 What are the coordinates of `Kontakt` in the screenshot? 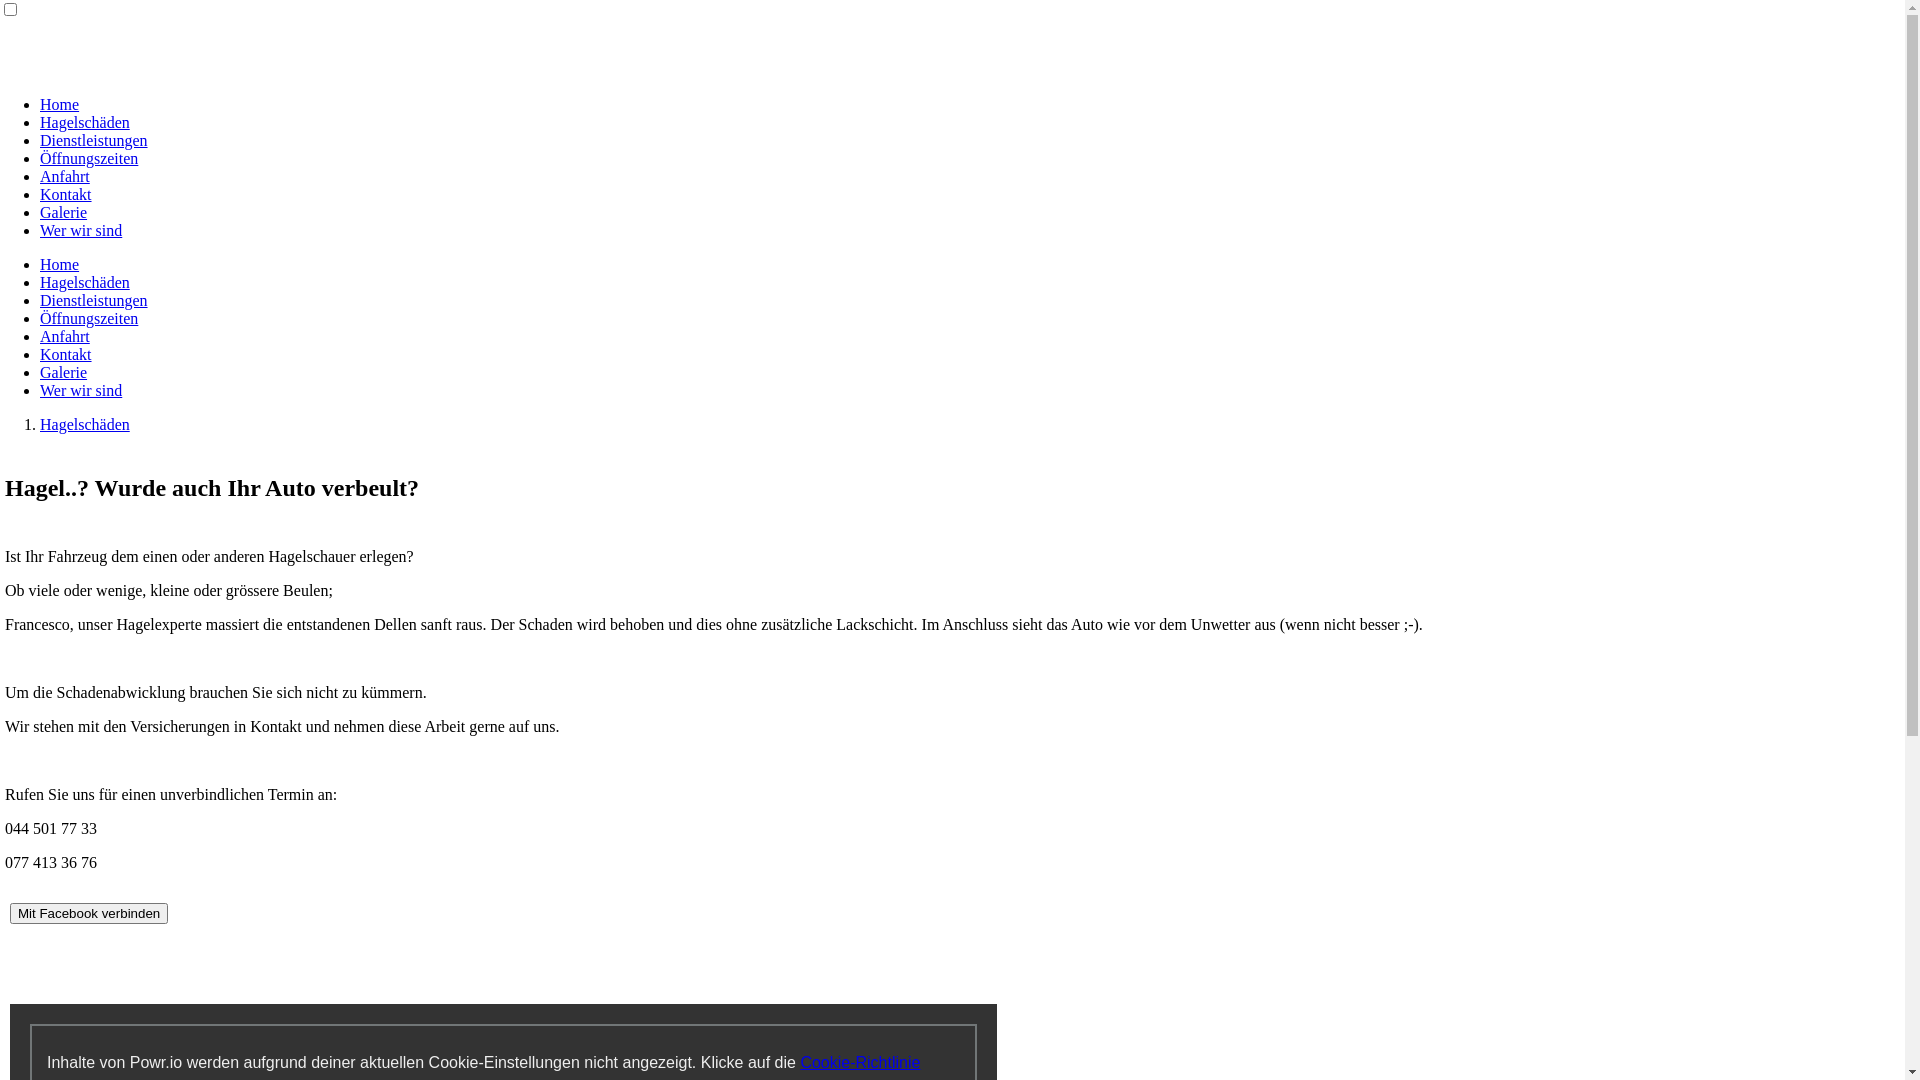 It's located at (66, 194).